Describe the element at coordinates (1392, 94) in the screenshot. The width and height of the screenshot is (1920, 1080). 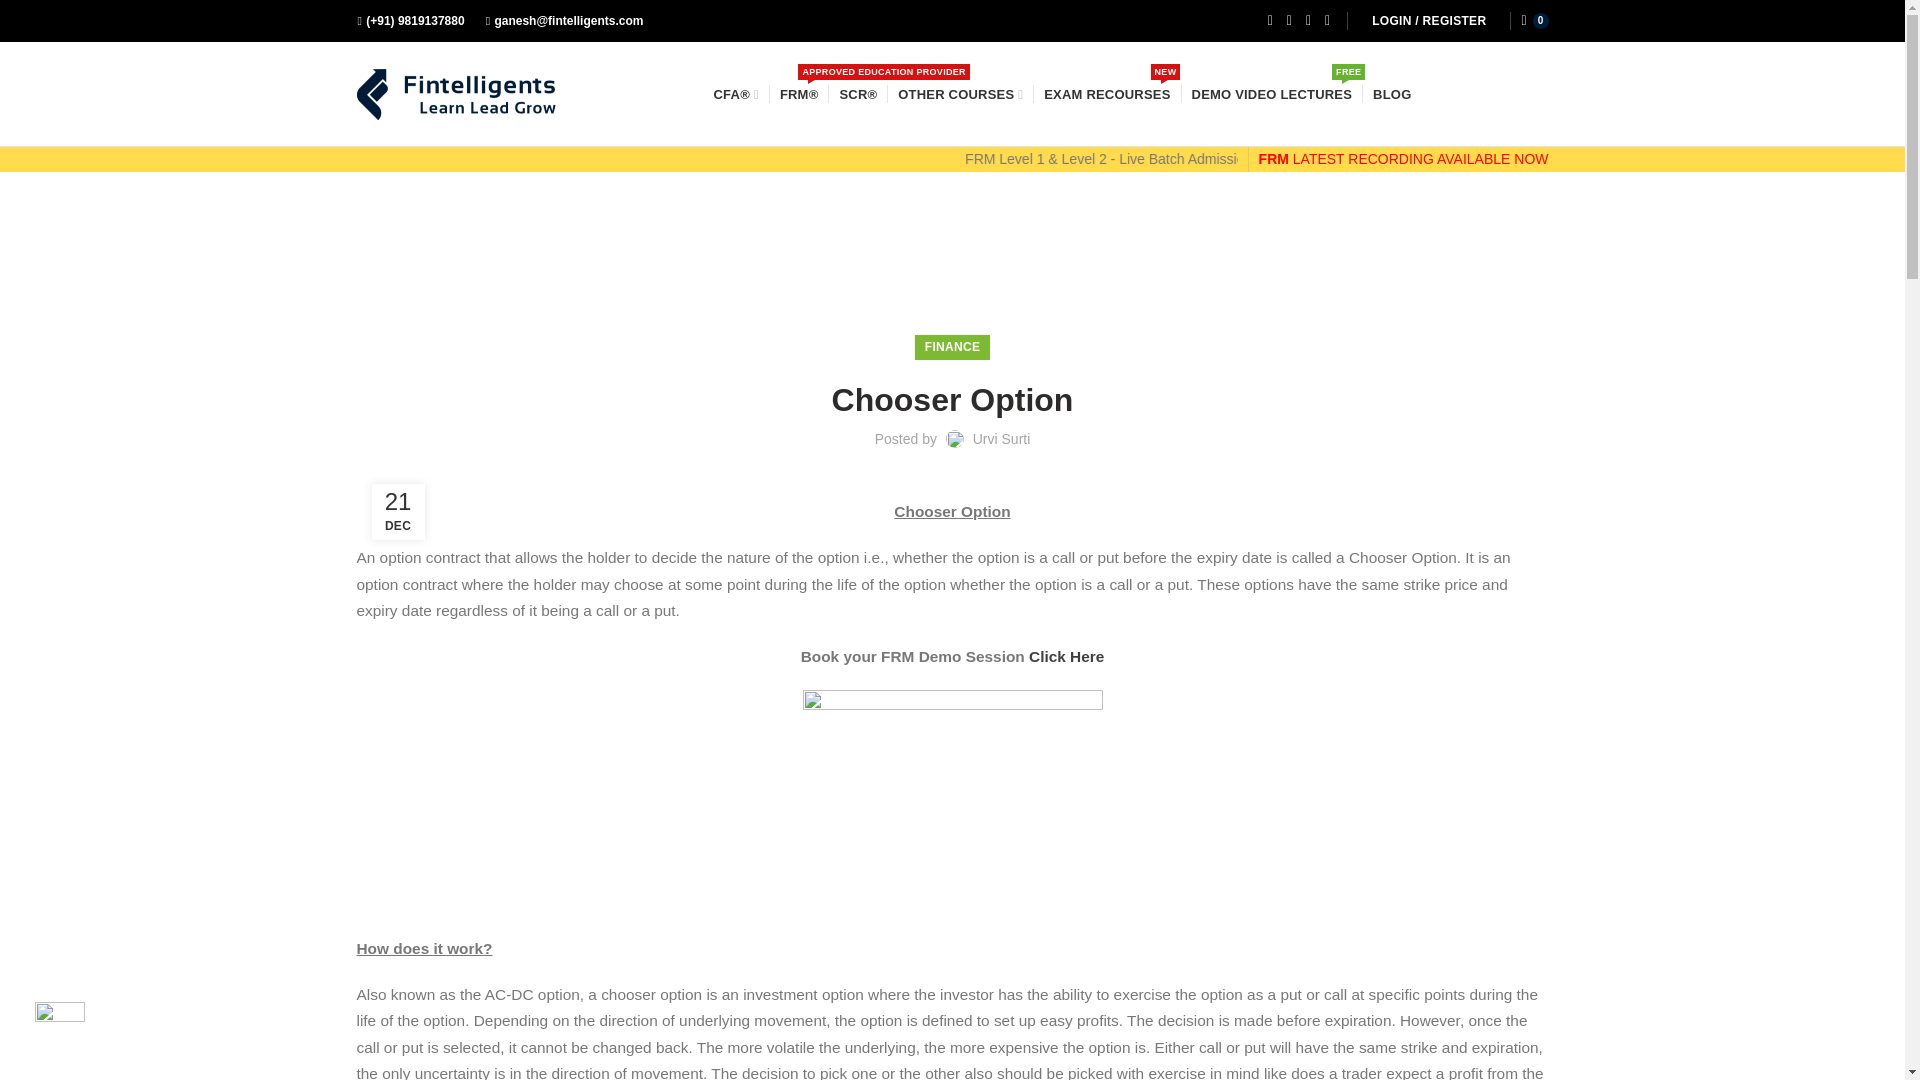
I see `0` at that location.